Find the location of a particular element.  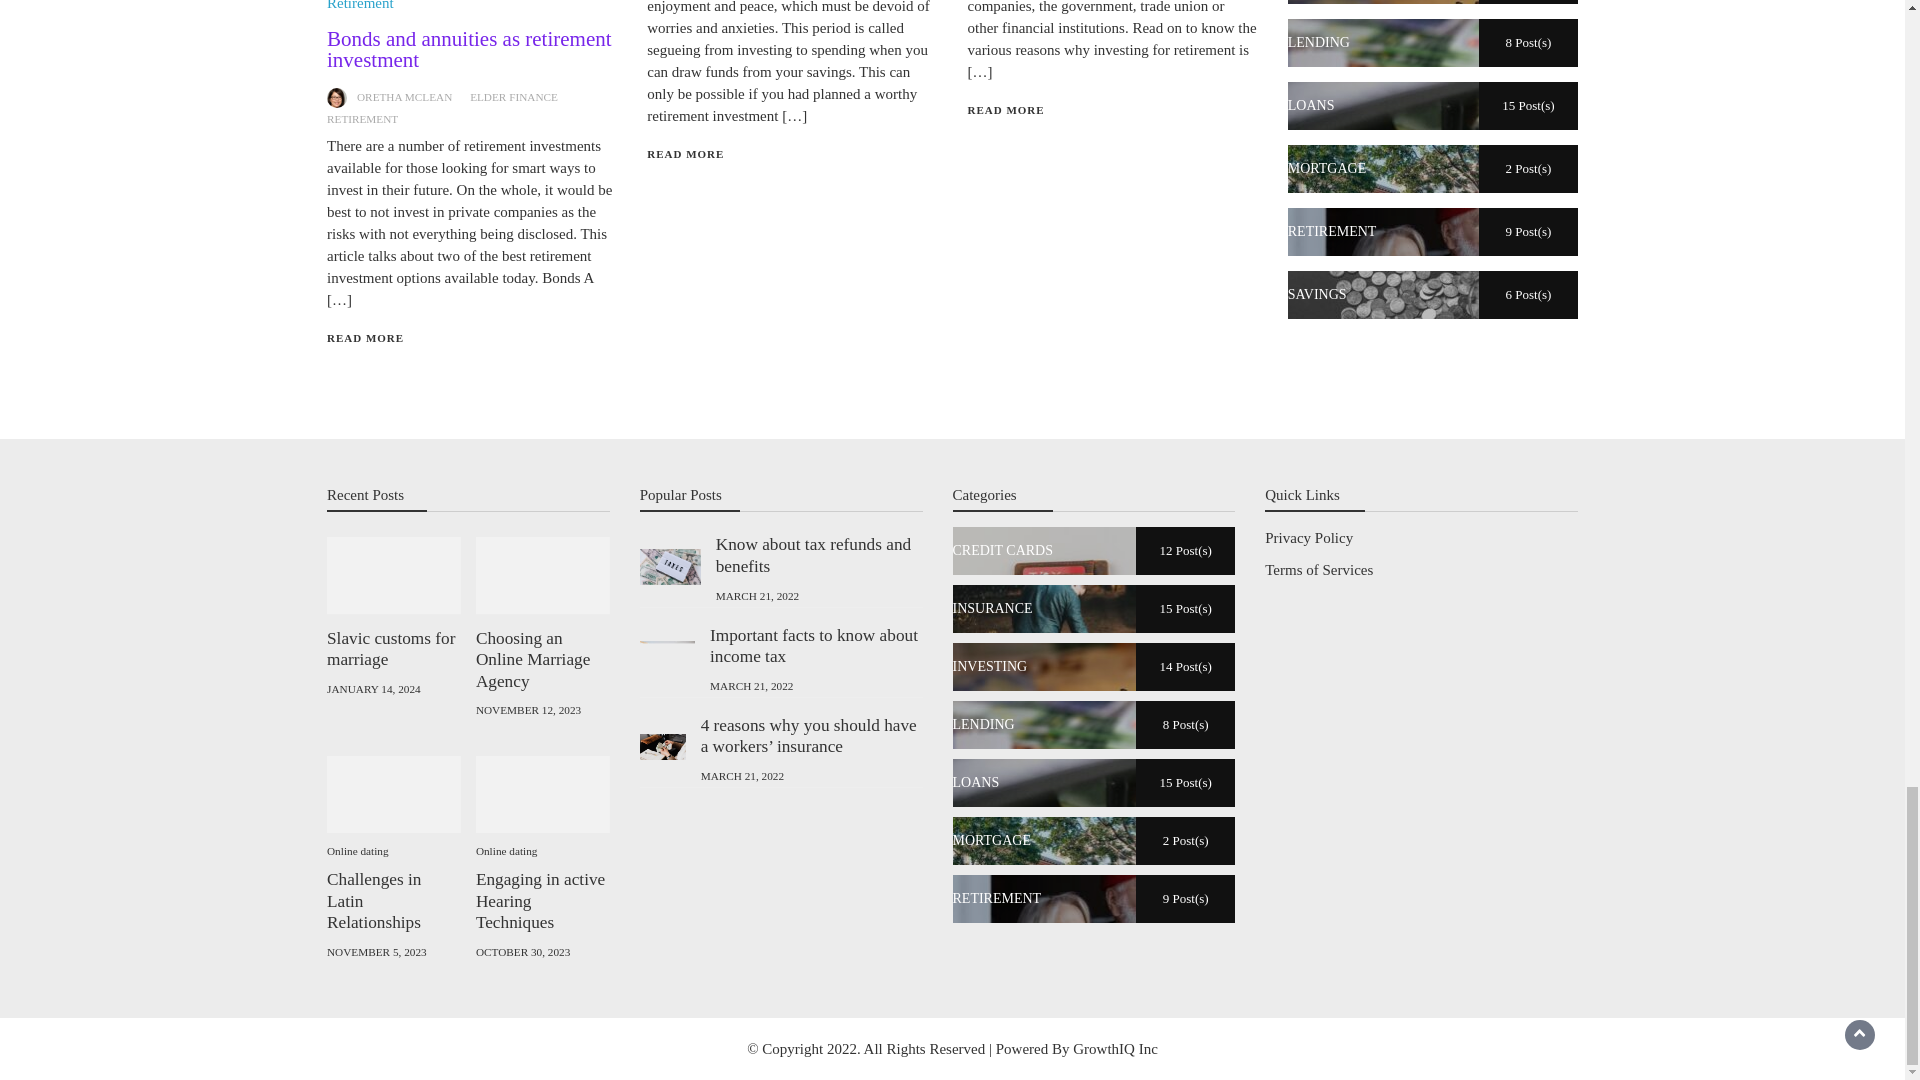

ORETHA MCLEAN is located at coordinates (404, 96).